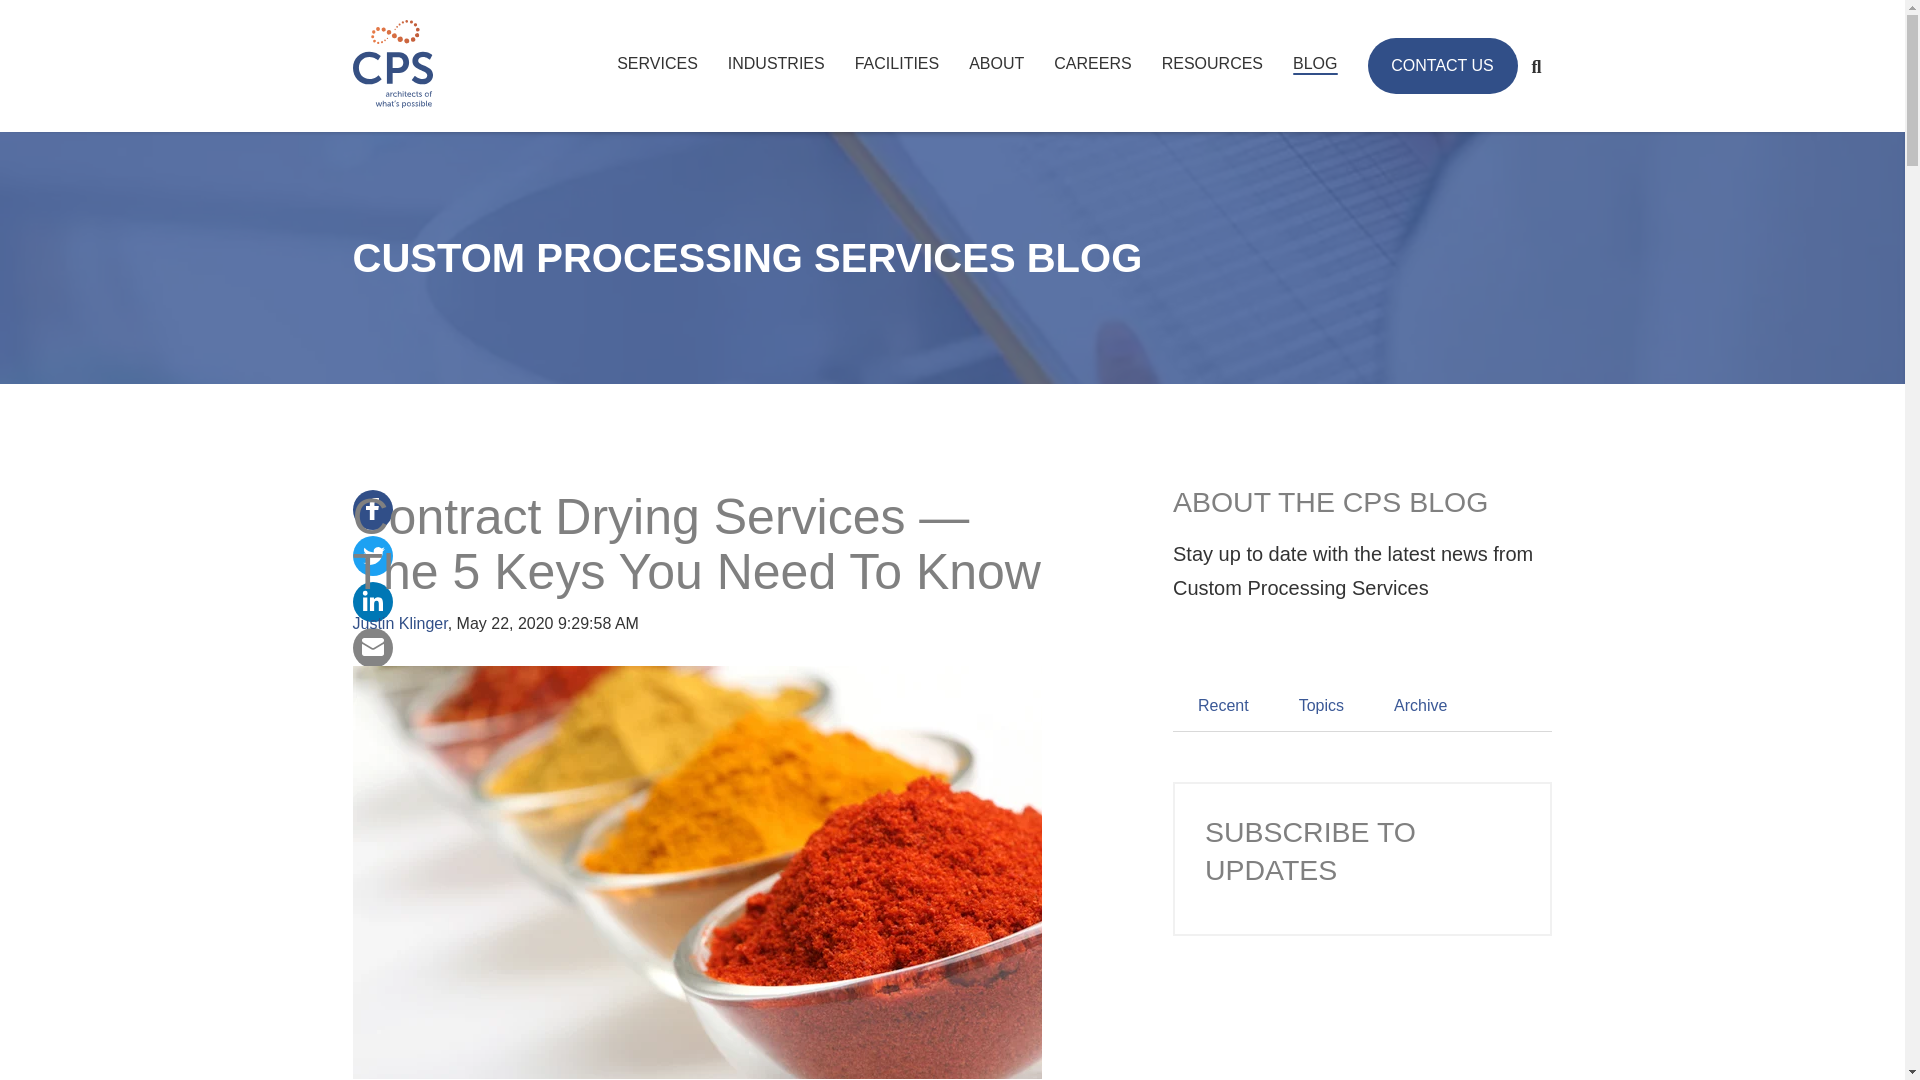  What do you see at coordinates (371, 646) in the screenshot?
I see `Email` at bounding box center [371, 646].